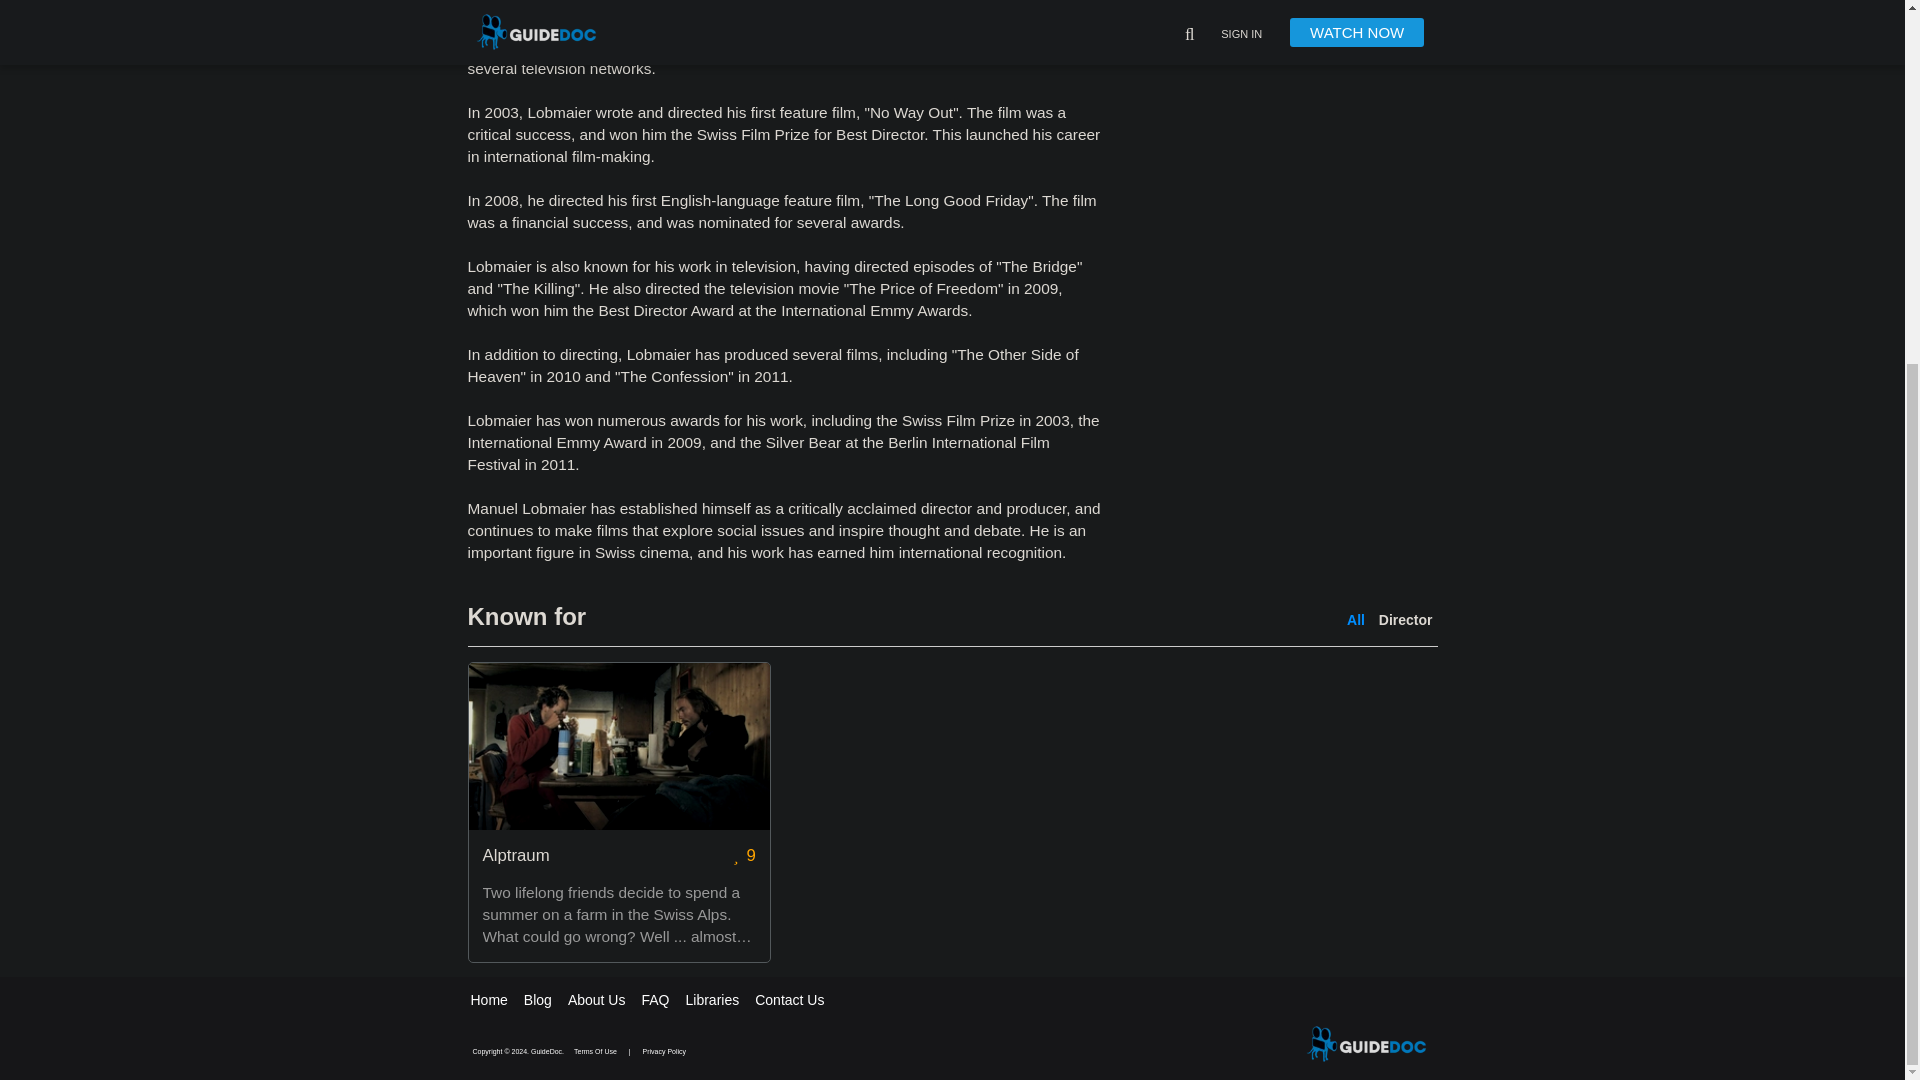 The height and width of the screenshot is (1080, 1920). What do you see at coordinates (1405, 620) in the screenshot?
I see `Director` at bounding box center [1405, 620].